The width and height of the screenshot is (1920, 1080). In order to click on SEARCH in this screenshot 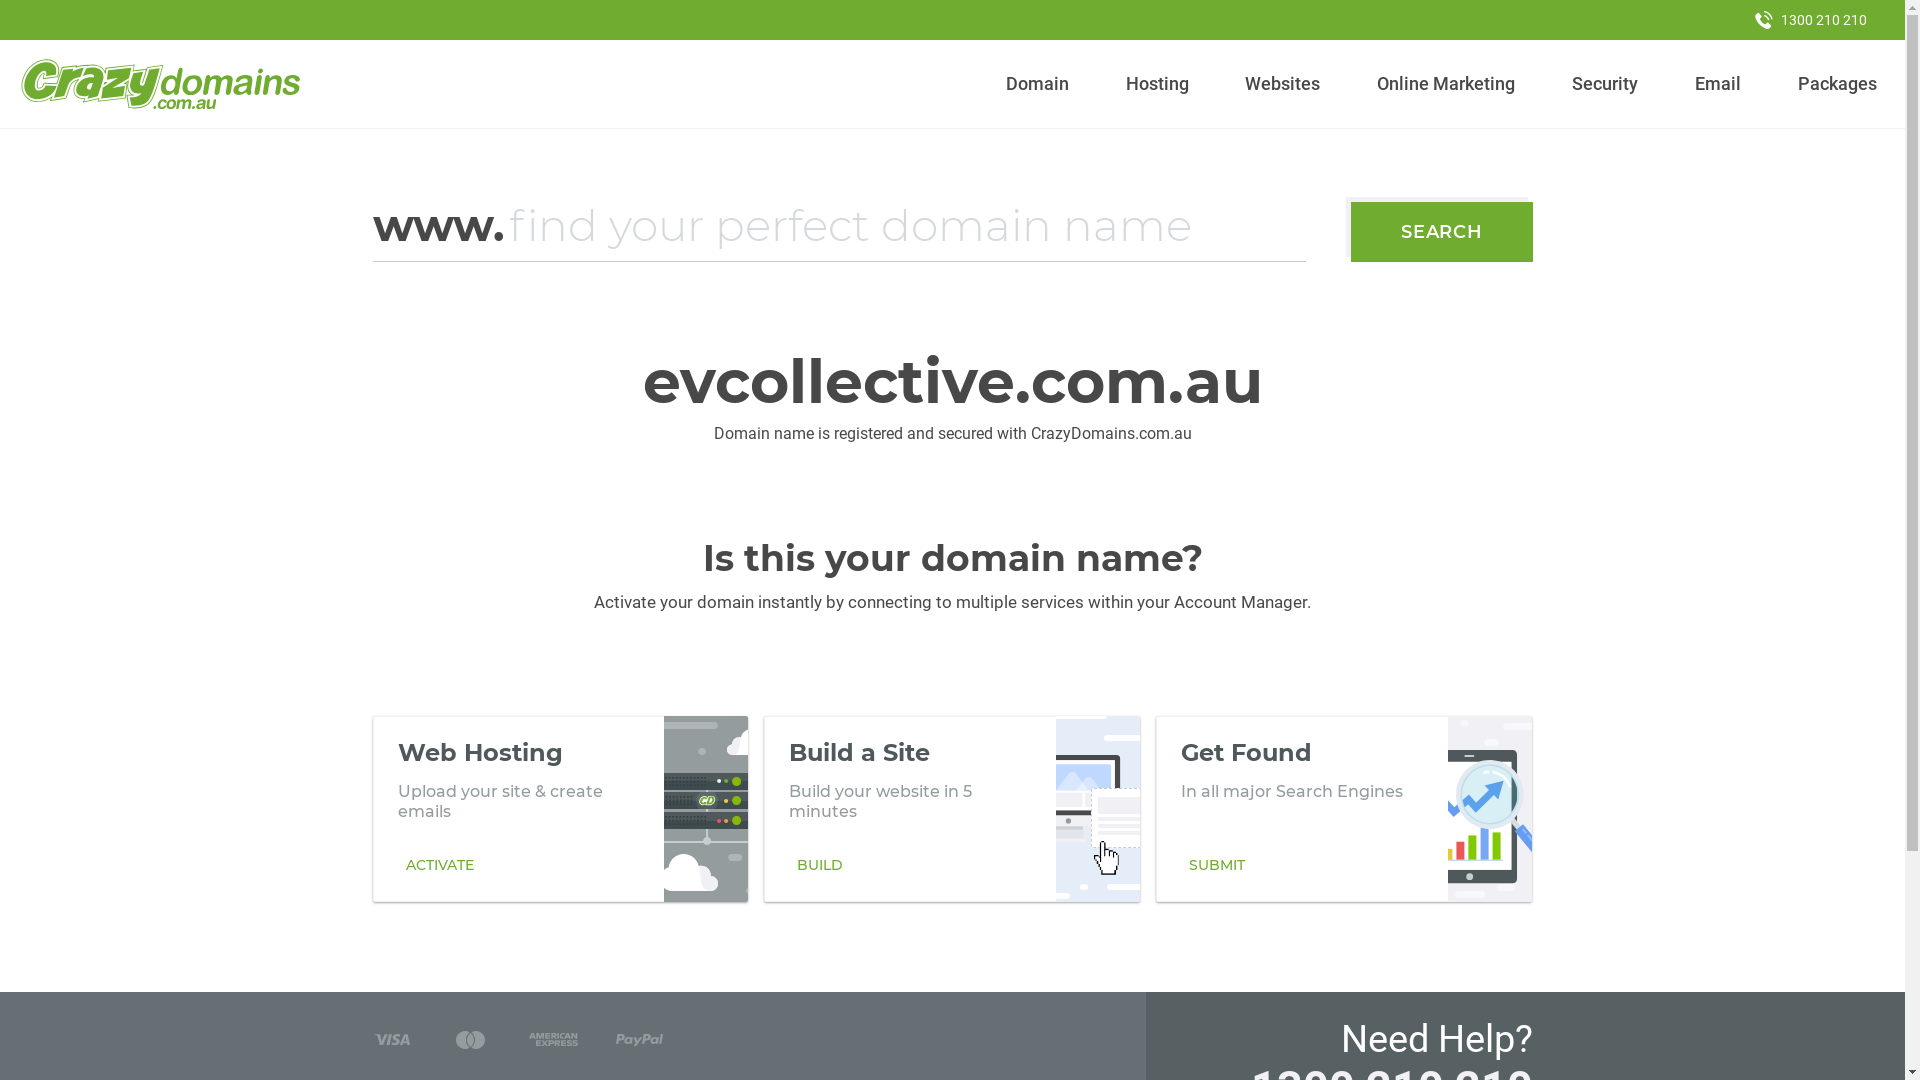, I will do `click(1442, 232)`.